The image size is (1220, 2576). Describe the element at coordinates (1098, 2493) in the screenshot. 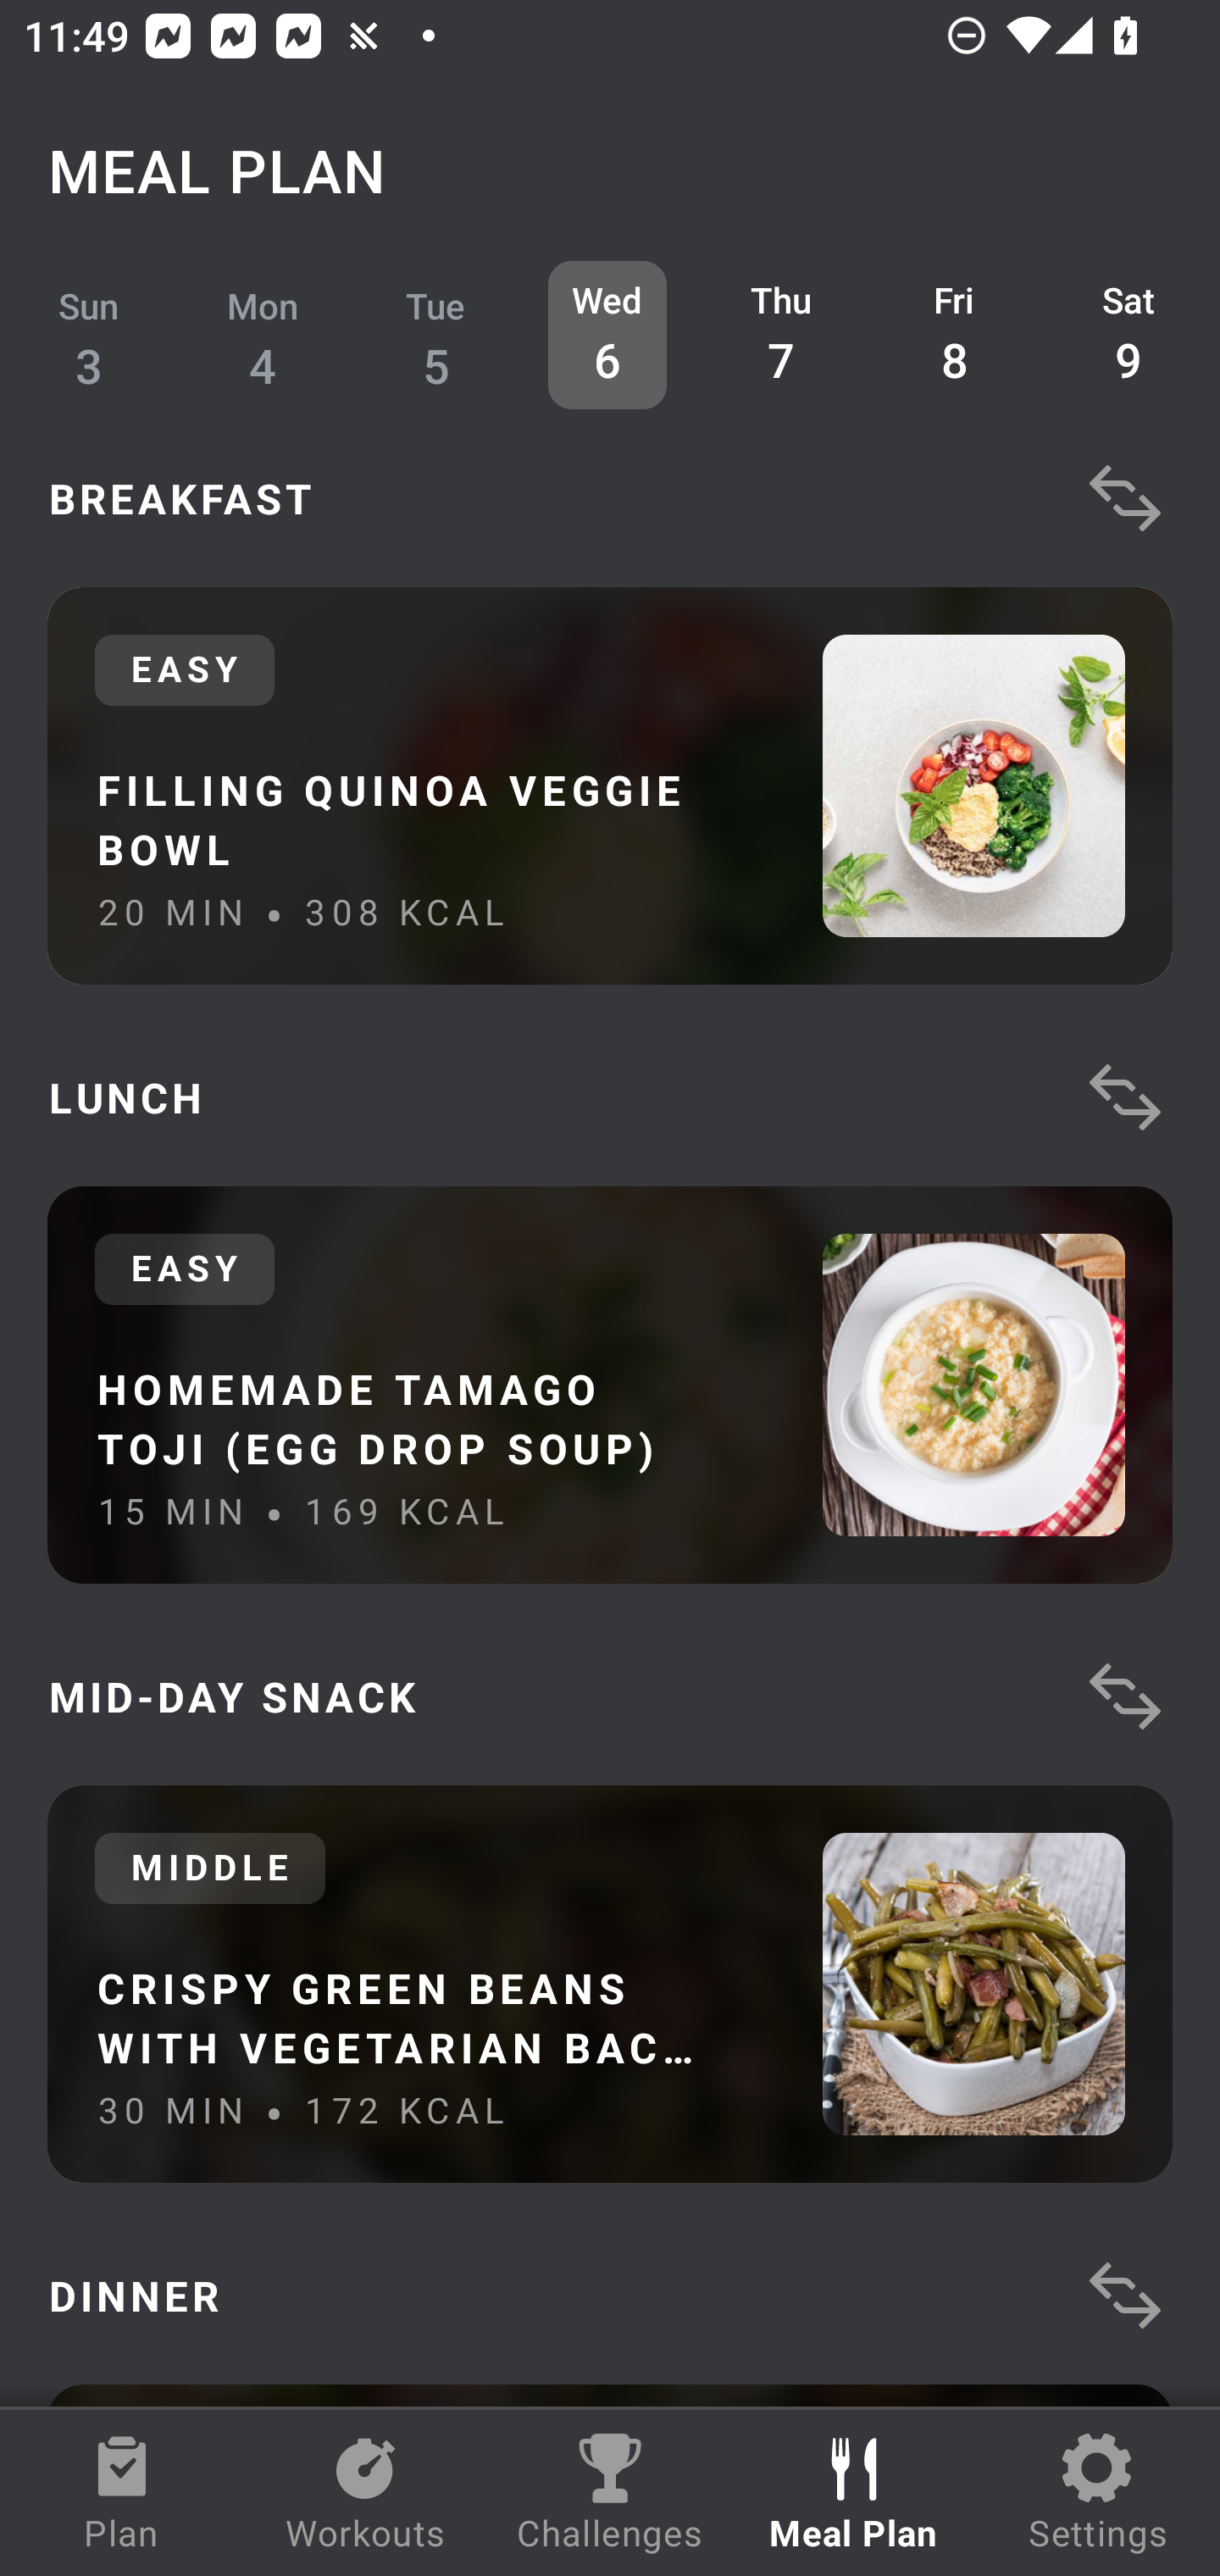

I see ` Settings ` at that location.